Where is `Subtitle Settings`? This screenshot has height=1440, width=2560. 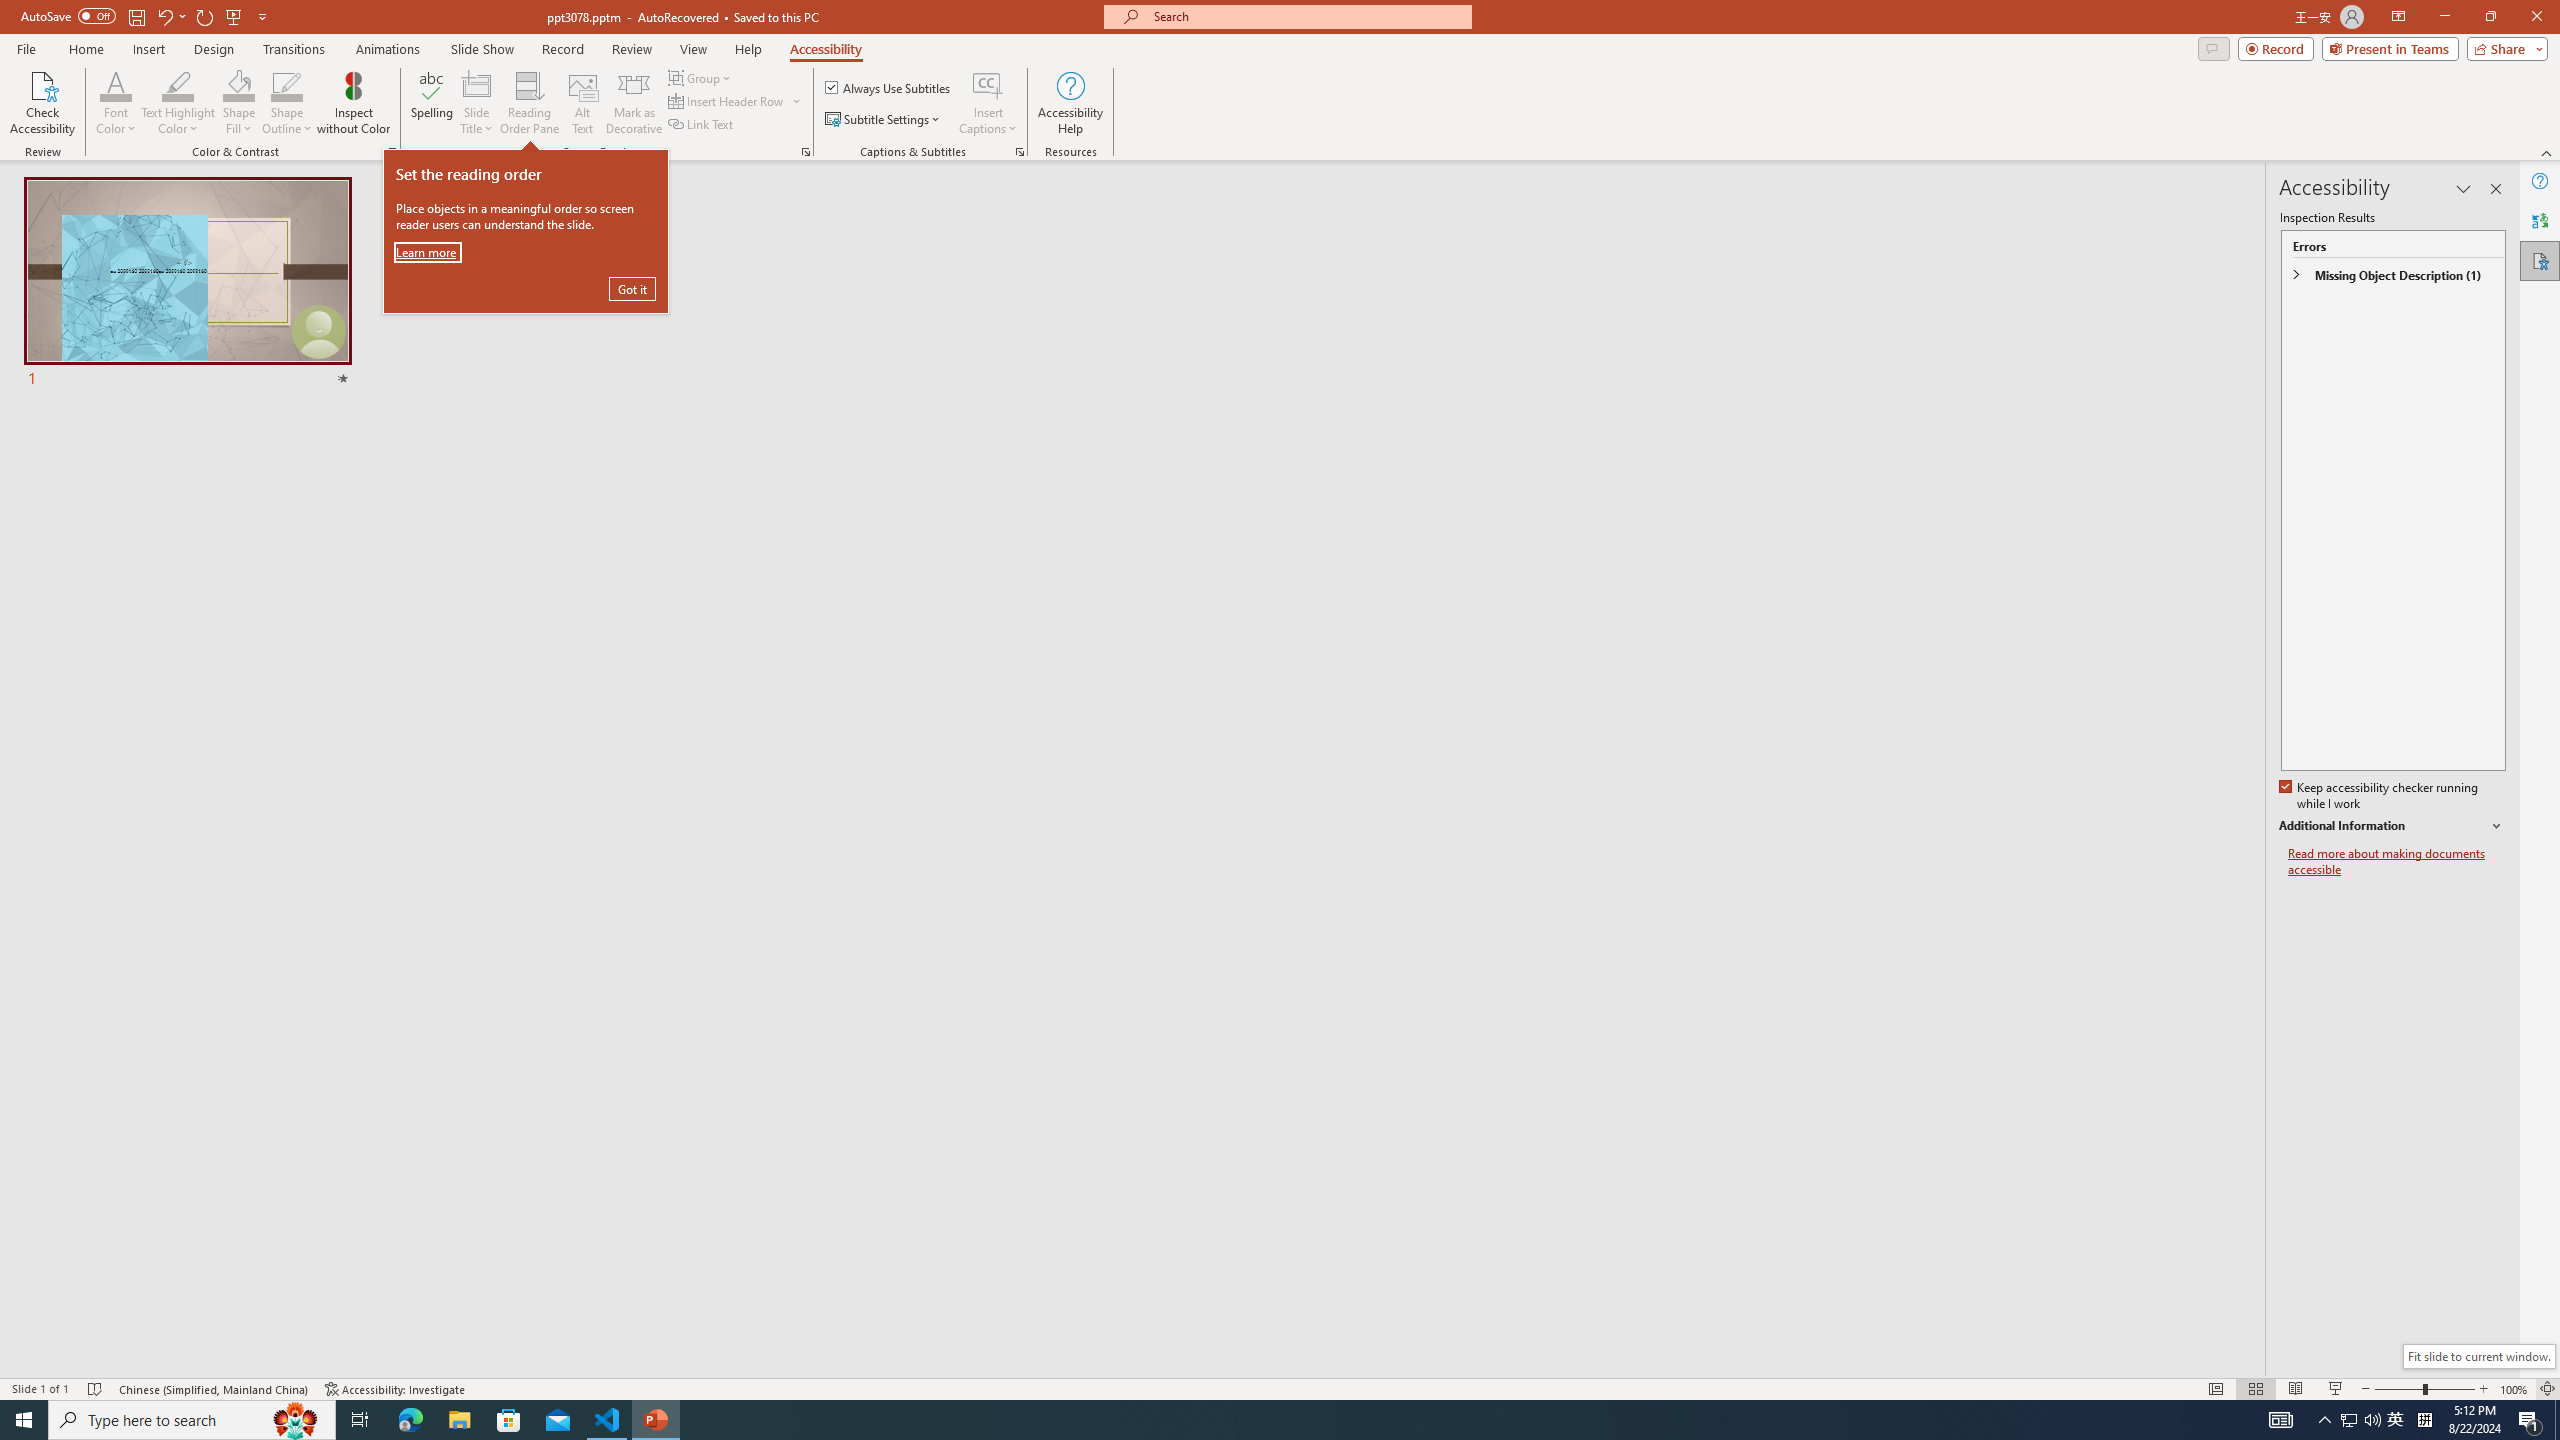
Subtitle Settings is located at coordinates (884, 120).